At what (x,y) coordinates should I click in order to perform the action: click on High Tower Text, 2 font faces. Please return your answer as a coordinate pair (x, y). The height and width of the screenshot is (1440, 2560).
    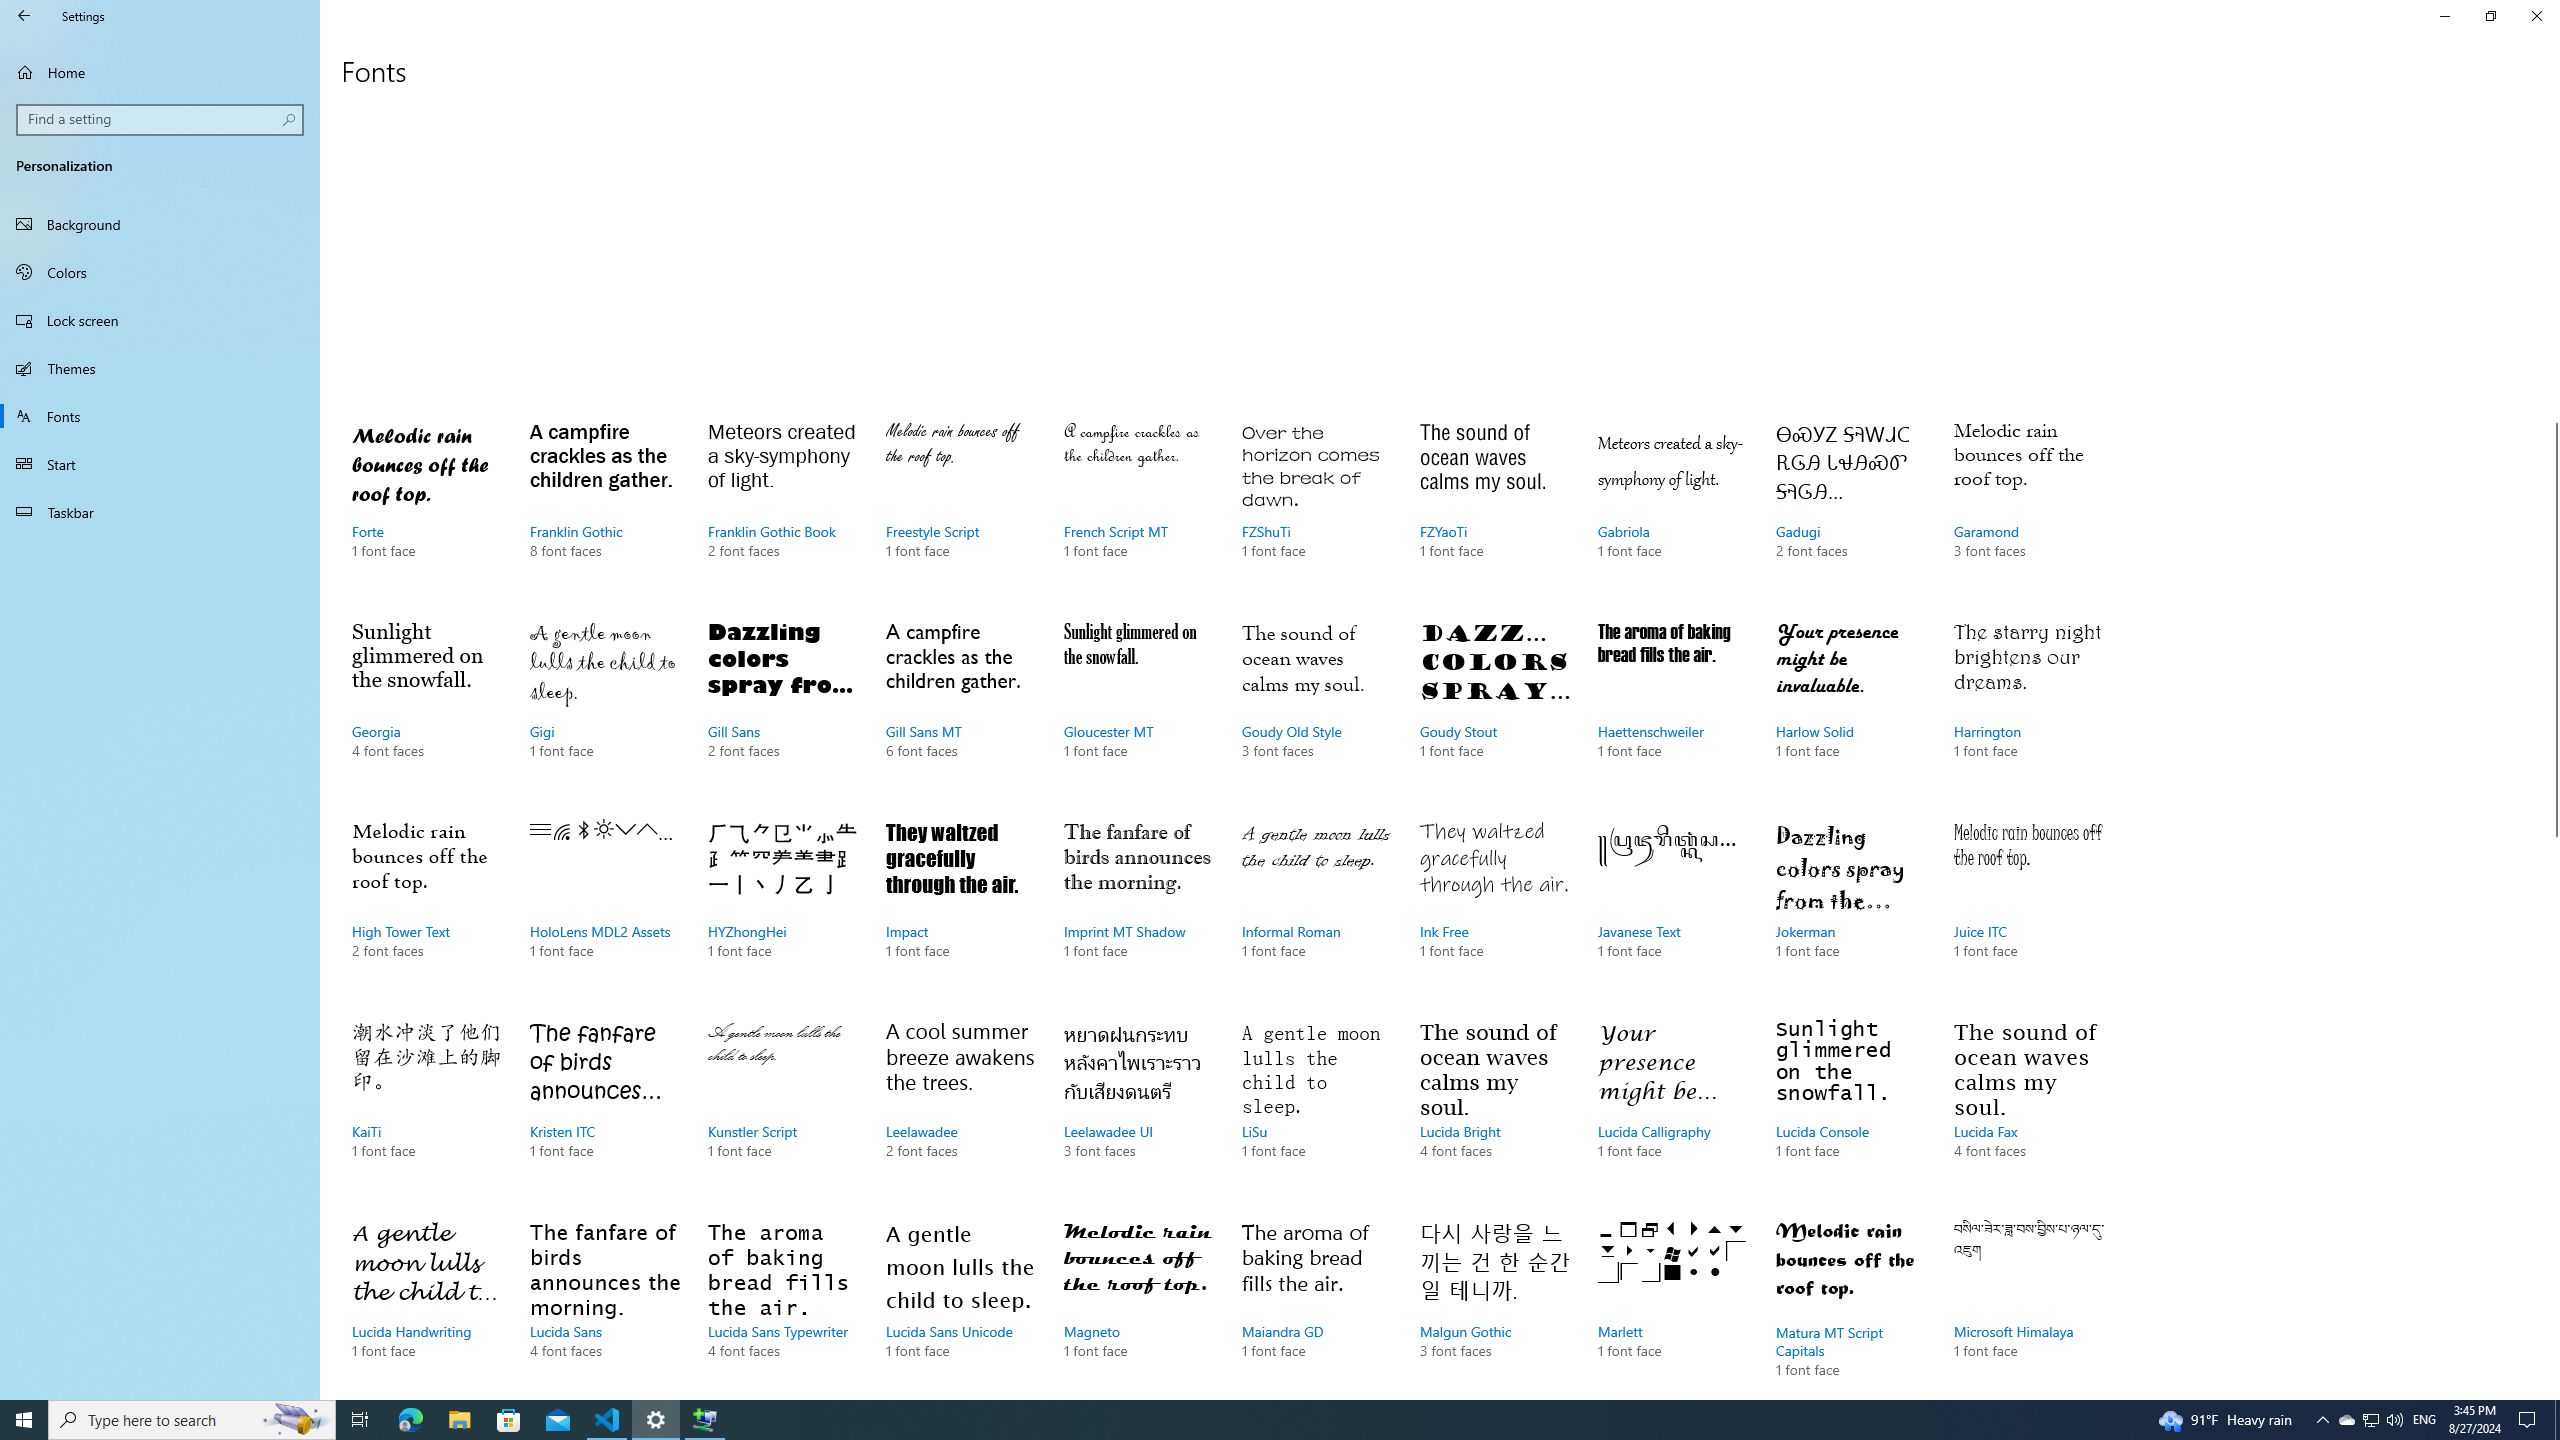
    Looking at the image, I should click on (427, 909).